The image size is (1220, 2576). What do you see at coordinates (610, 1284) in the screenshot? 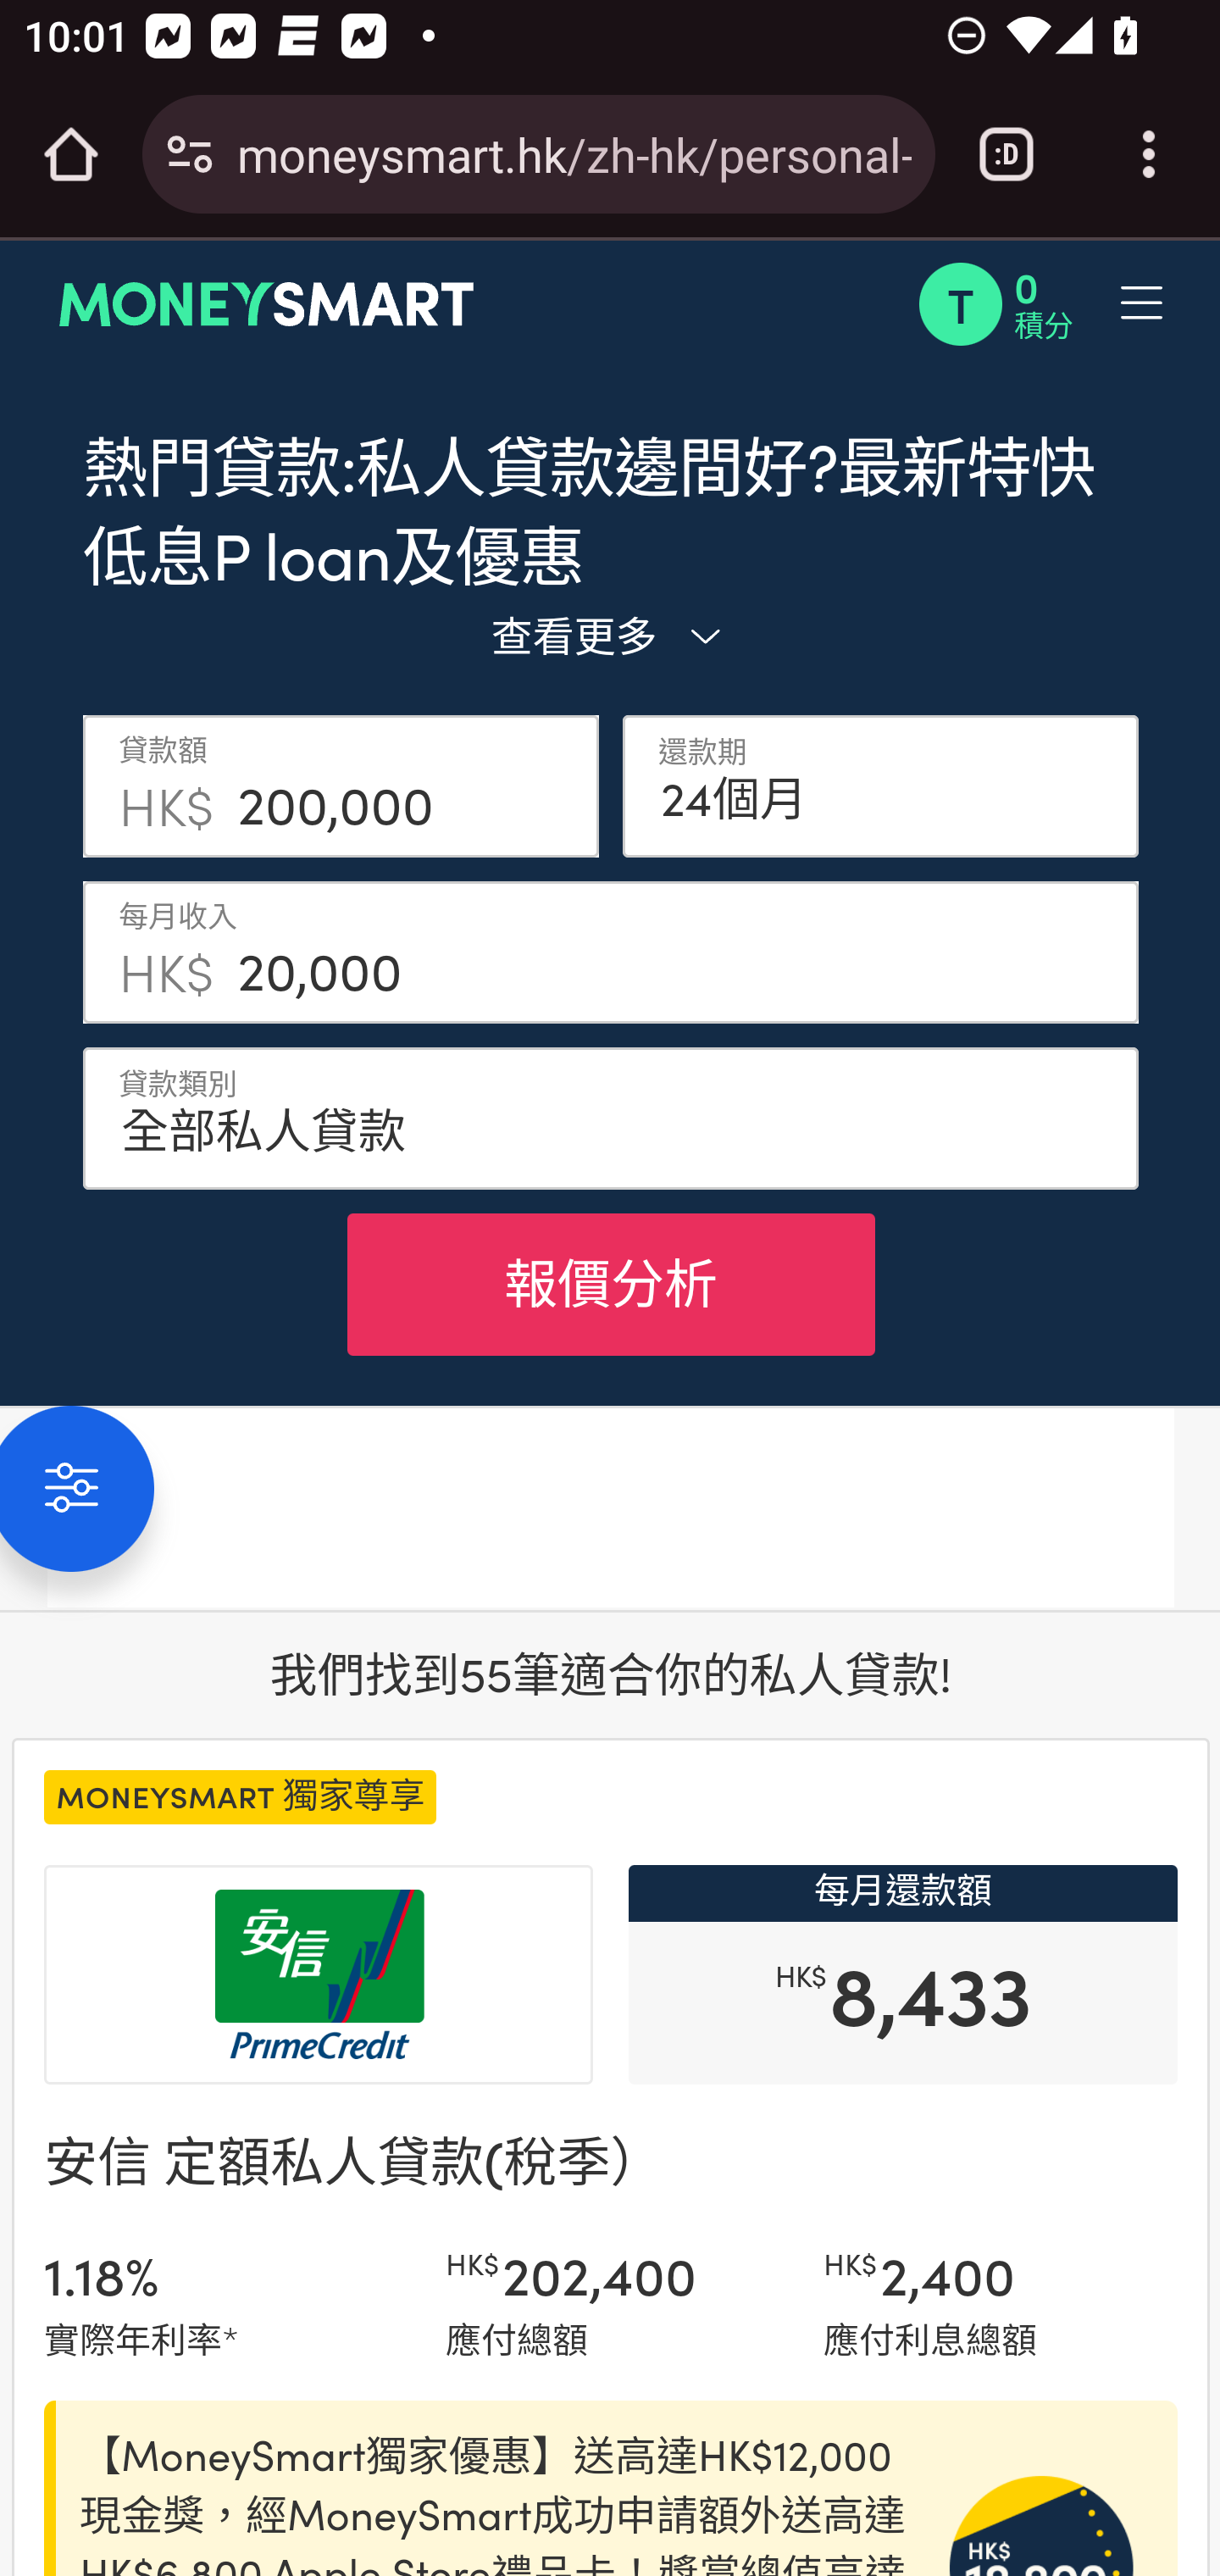
I see `報價分析` at bounding box center [610, 1284].